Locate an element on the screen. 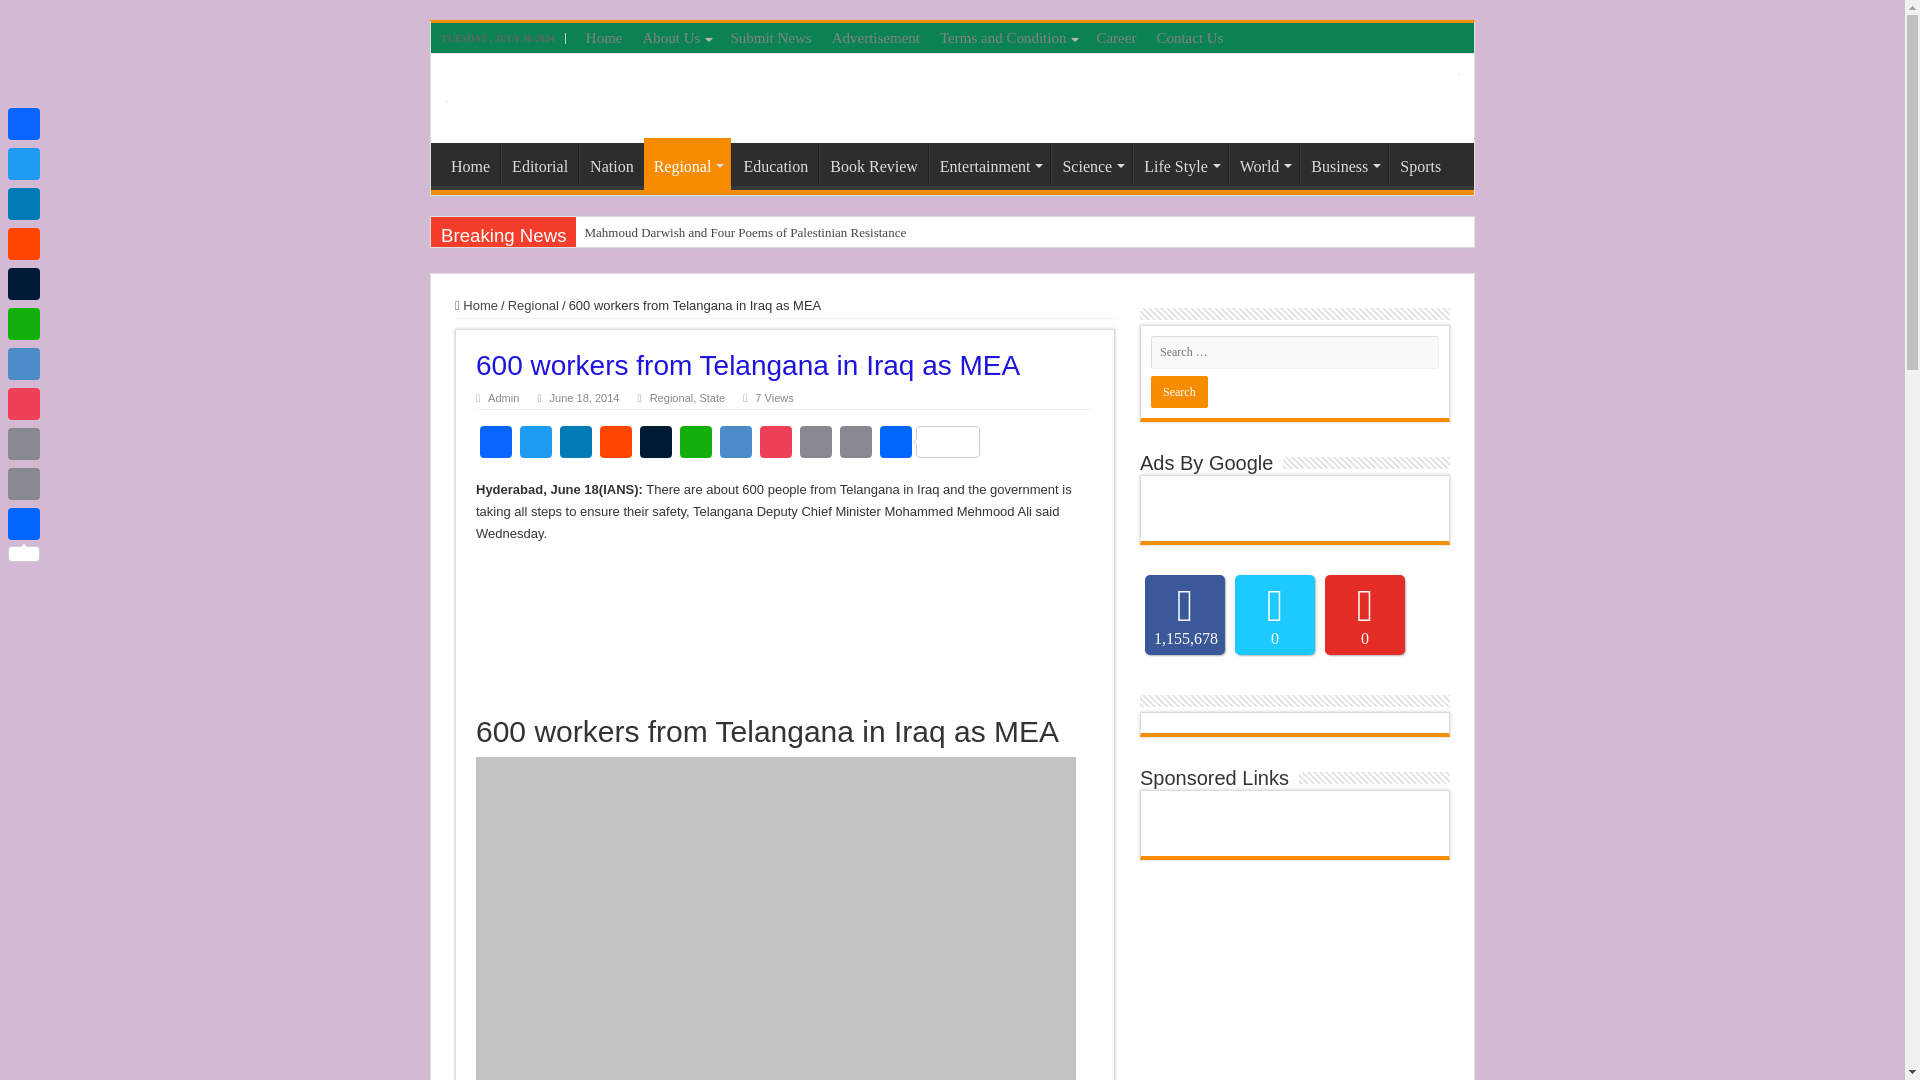 The width and height of the screenshot is (1920, 1080). About Us is located at coordinates (676, 37).